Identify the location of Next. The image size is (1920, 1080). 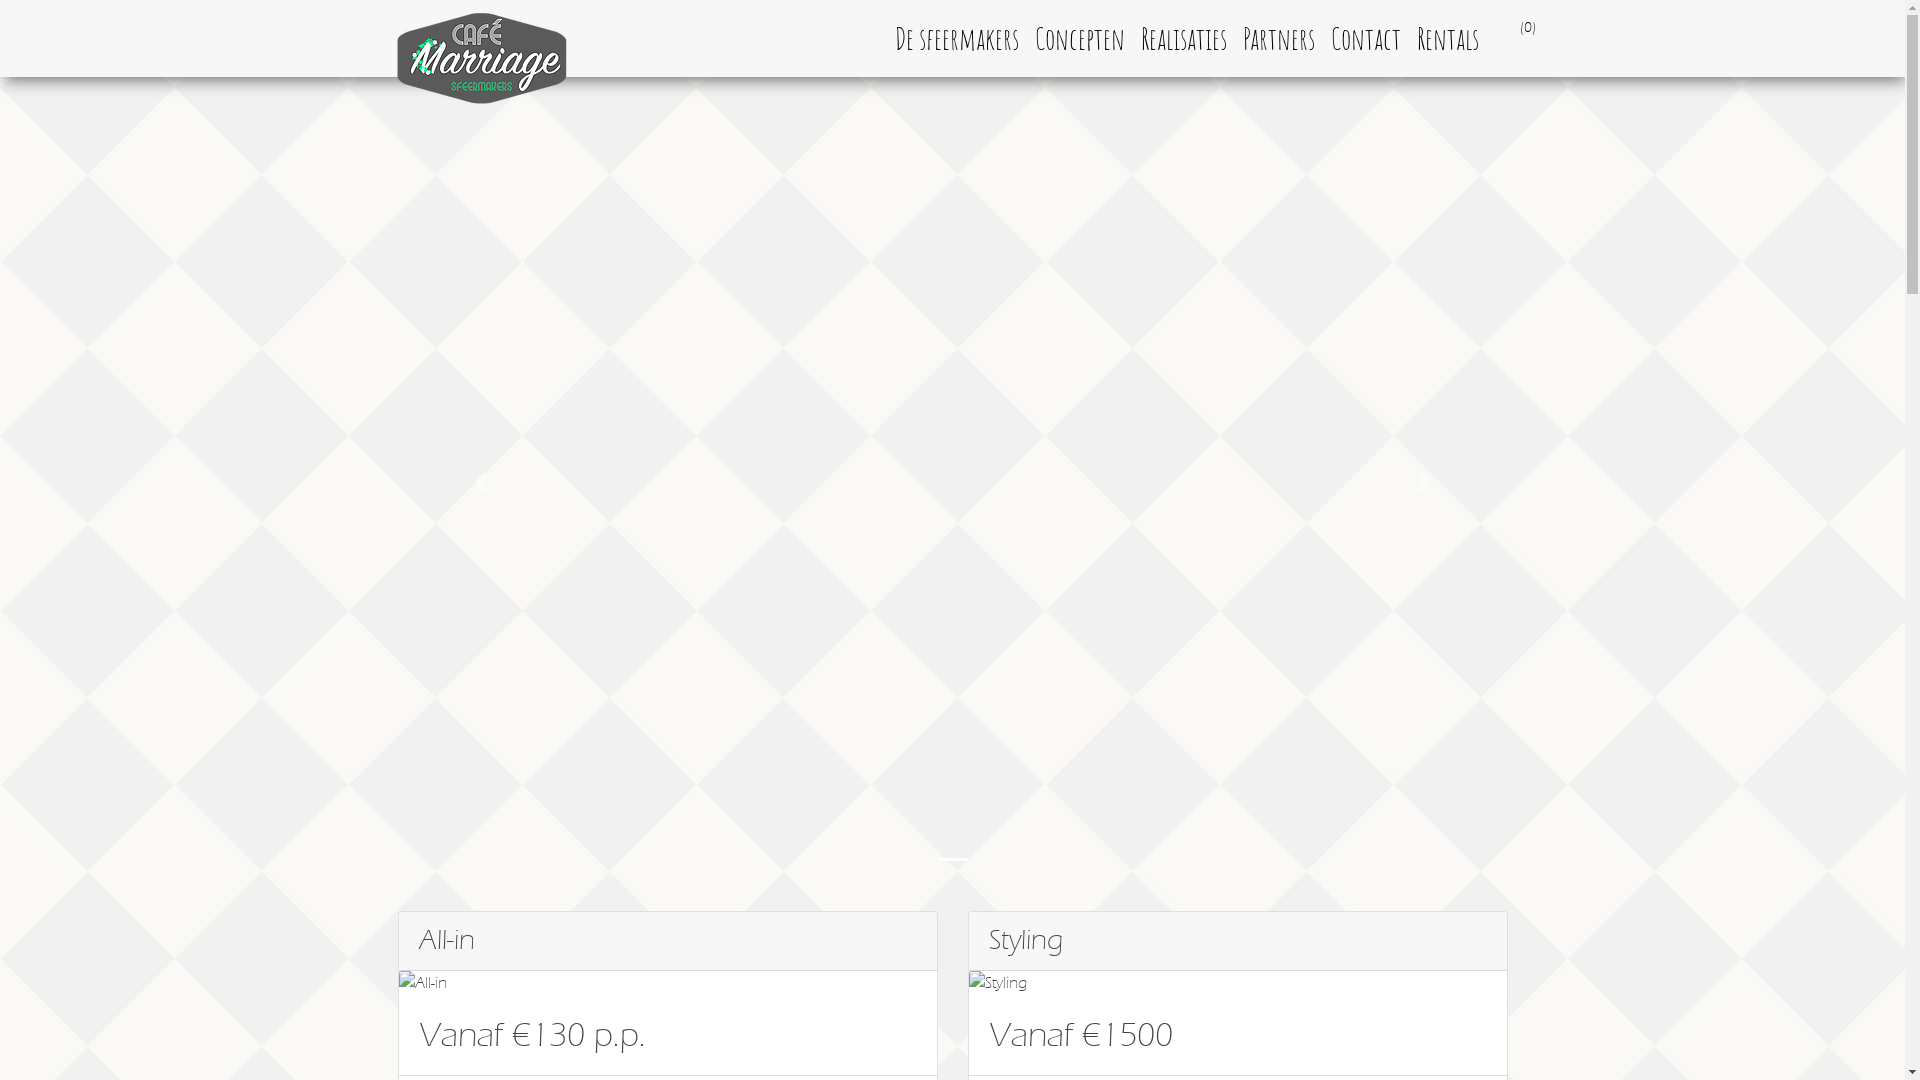
(1424, 482).